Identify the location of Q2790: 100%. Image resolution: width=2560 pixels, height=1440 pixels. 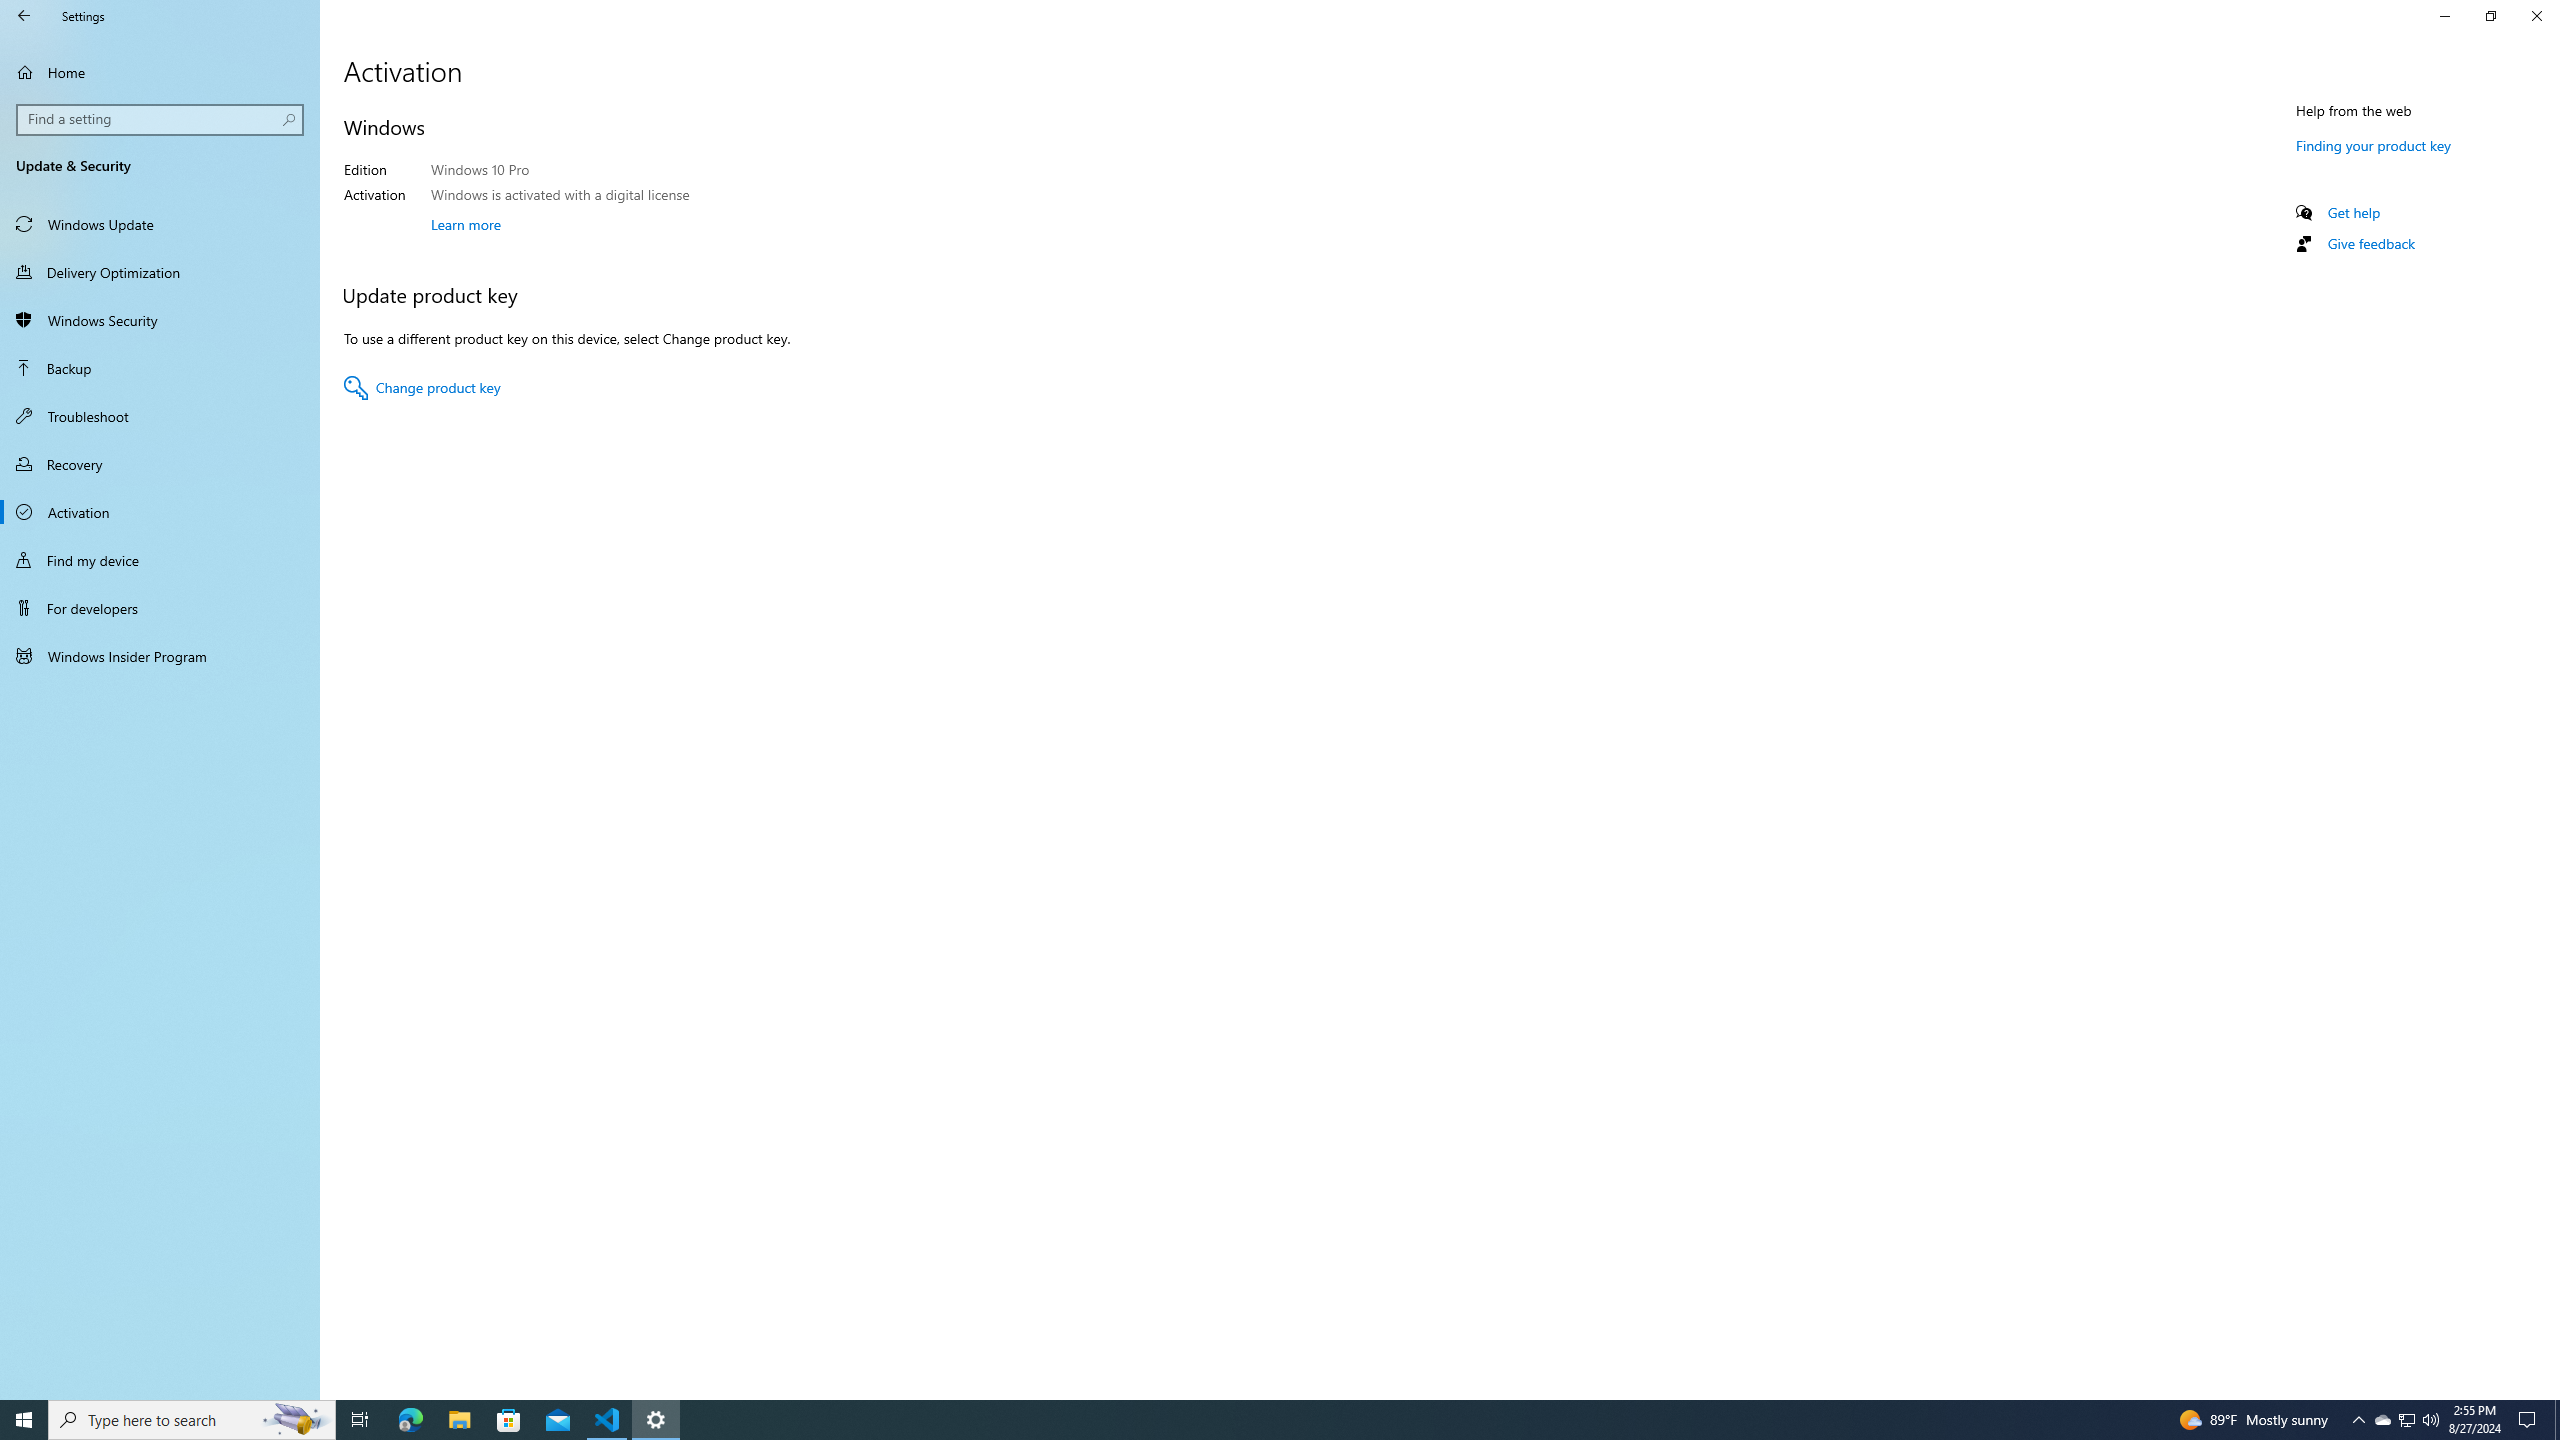
(410, 1420).